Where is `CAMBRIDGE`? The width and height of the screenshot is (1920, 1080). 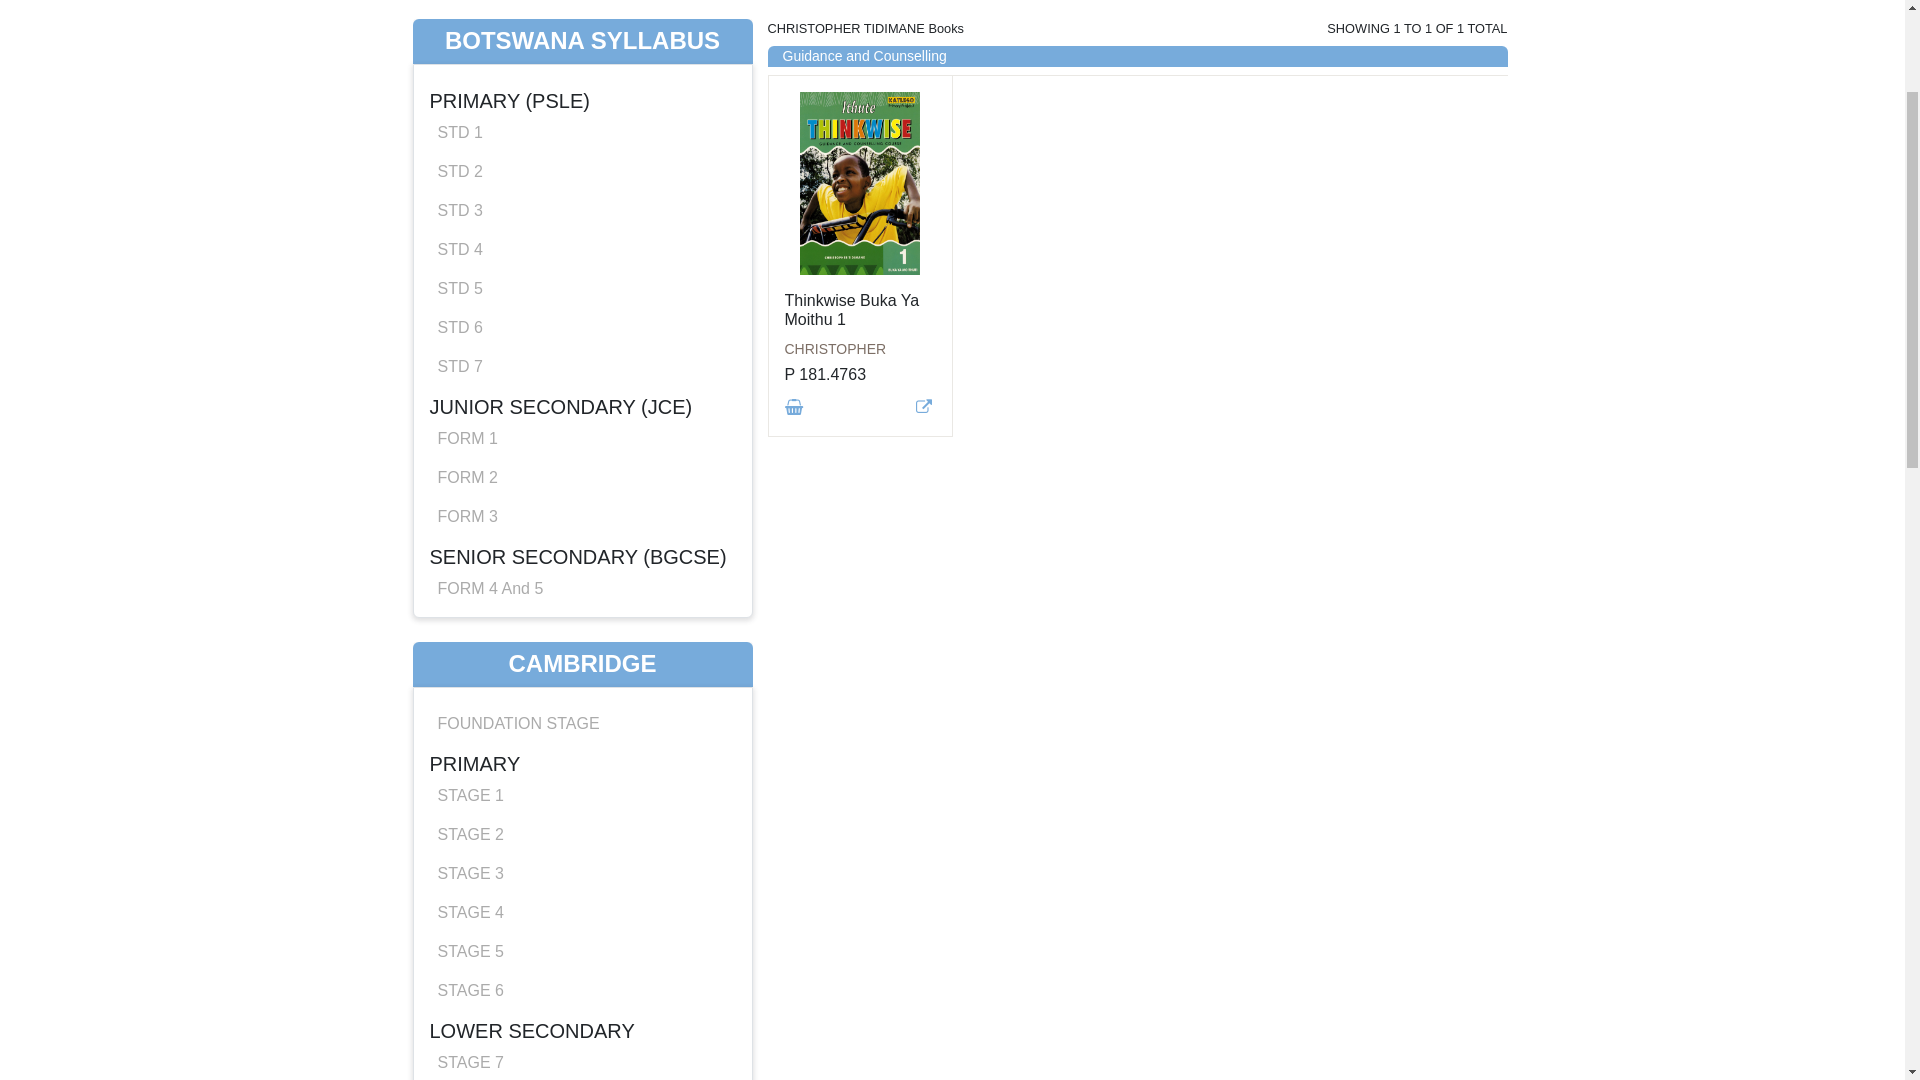 CAMBRIDGE is located at coordinates (709, 104).